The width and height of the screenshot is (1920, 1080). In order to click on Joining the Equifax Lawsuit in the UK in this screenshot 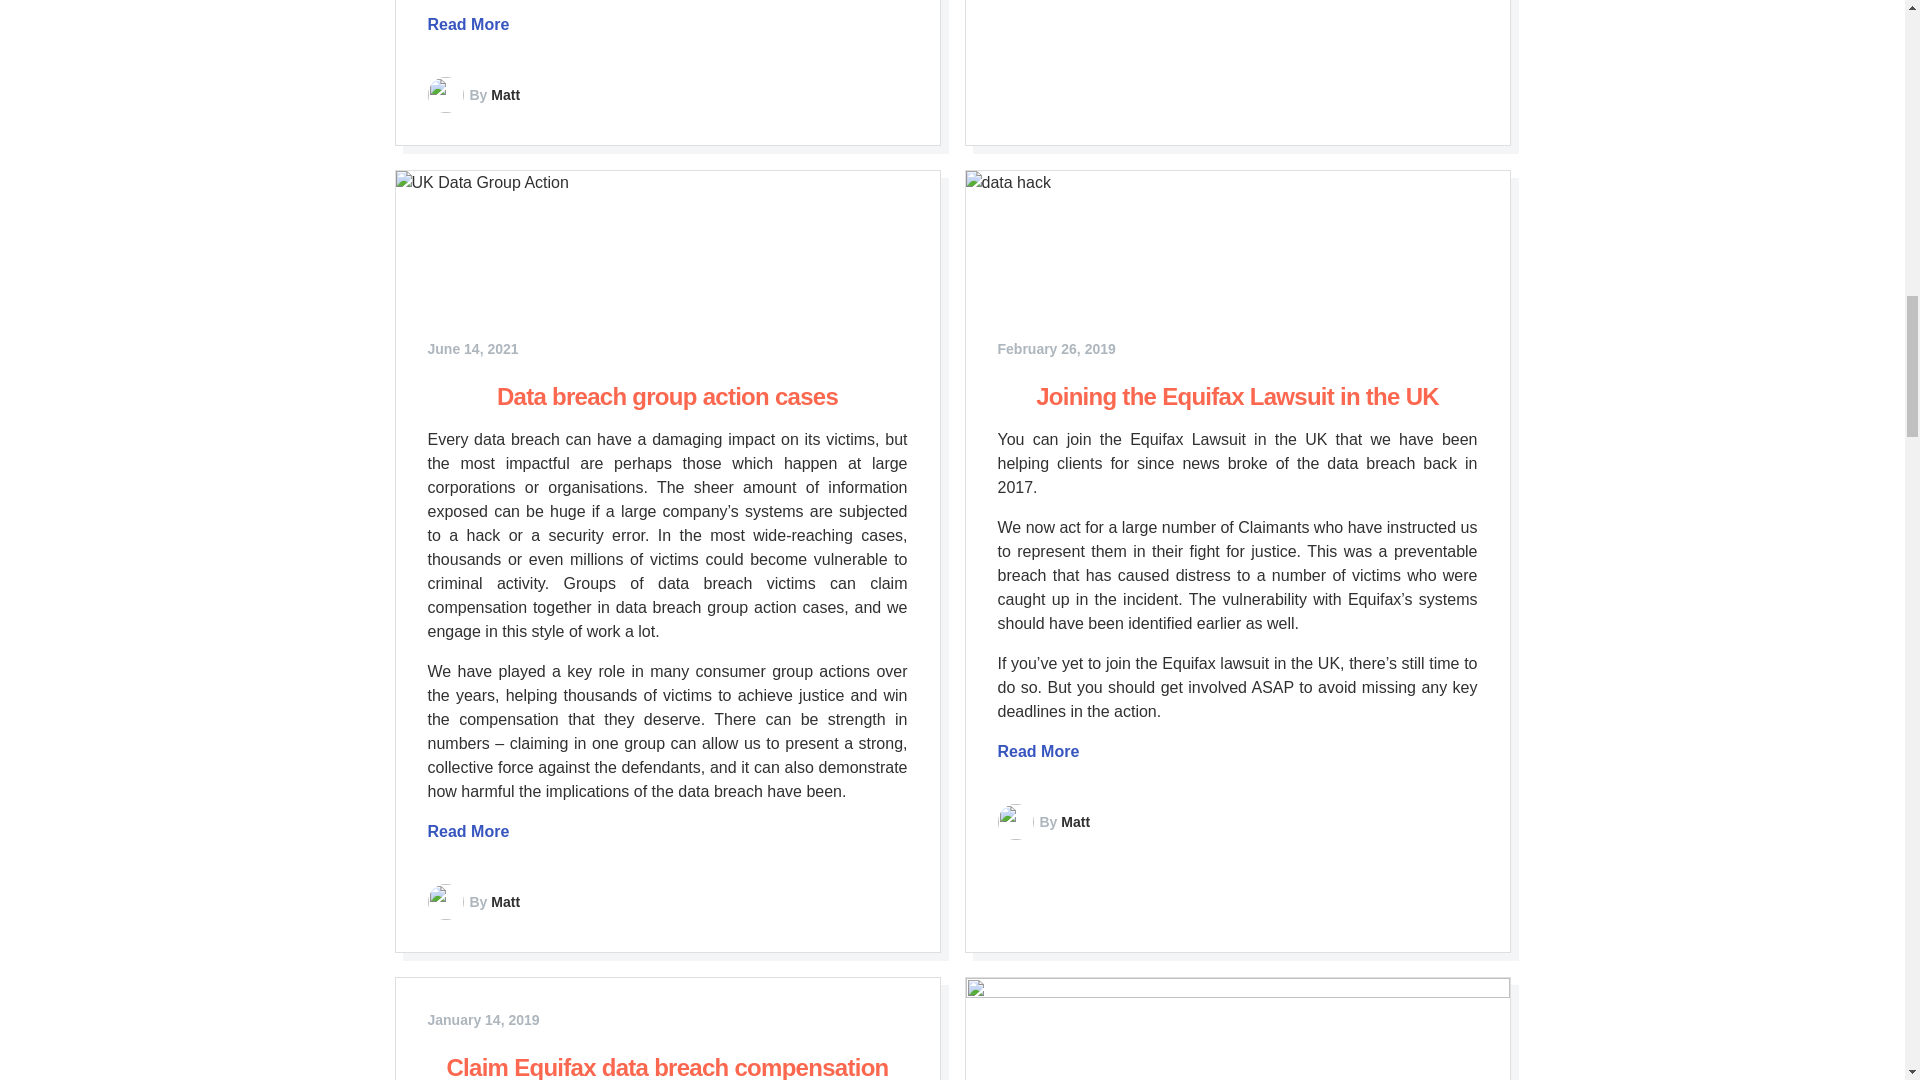, I will do `click(1237, 396)`.